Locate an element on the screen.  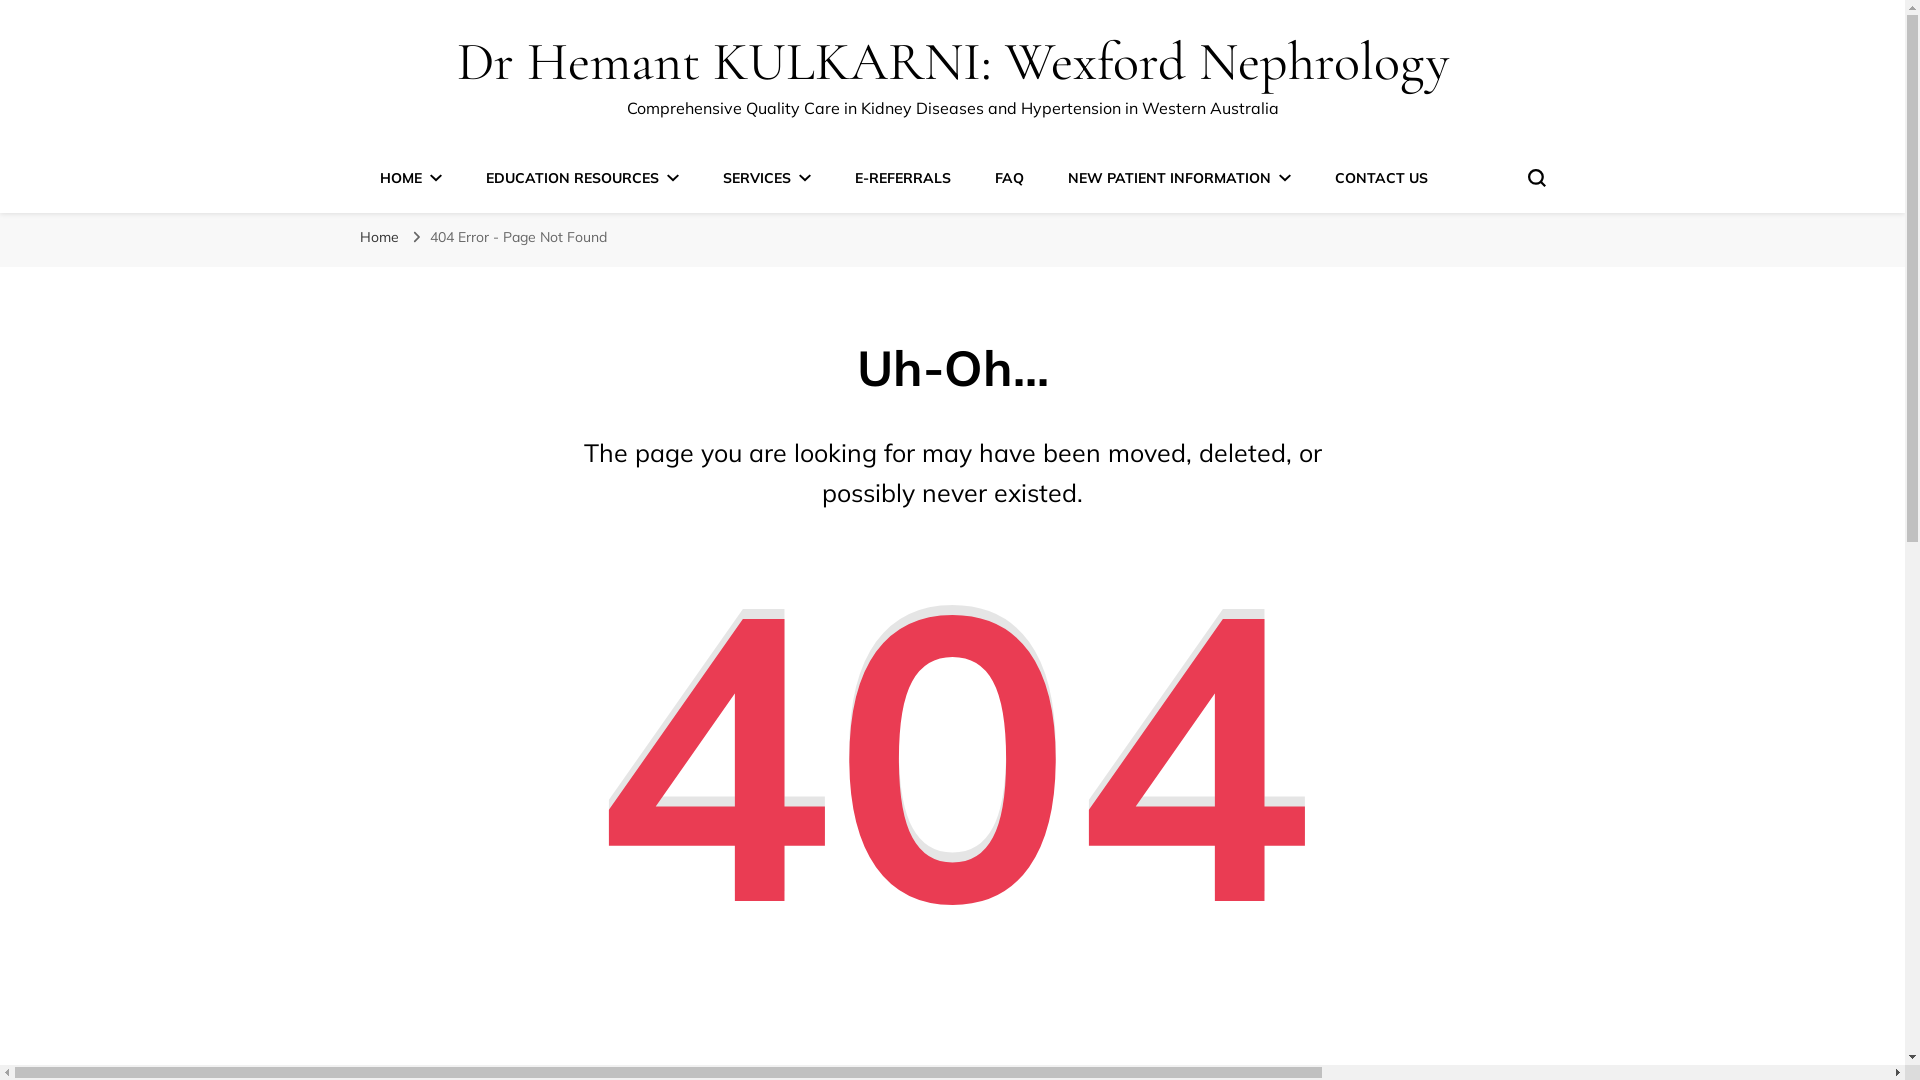
E-REFERRALS is located at coordinates (902, 178).